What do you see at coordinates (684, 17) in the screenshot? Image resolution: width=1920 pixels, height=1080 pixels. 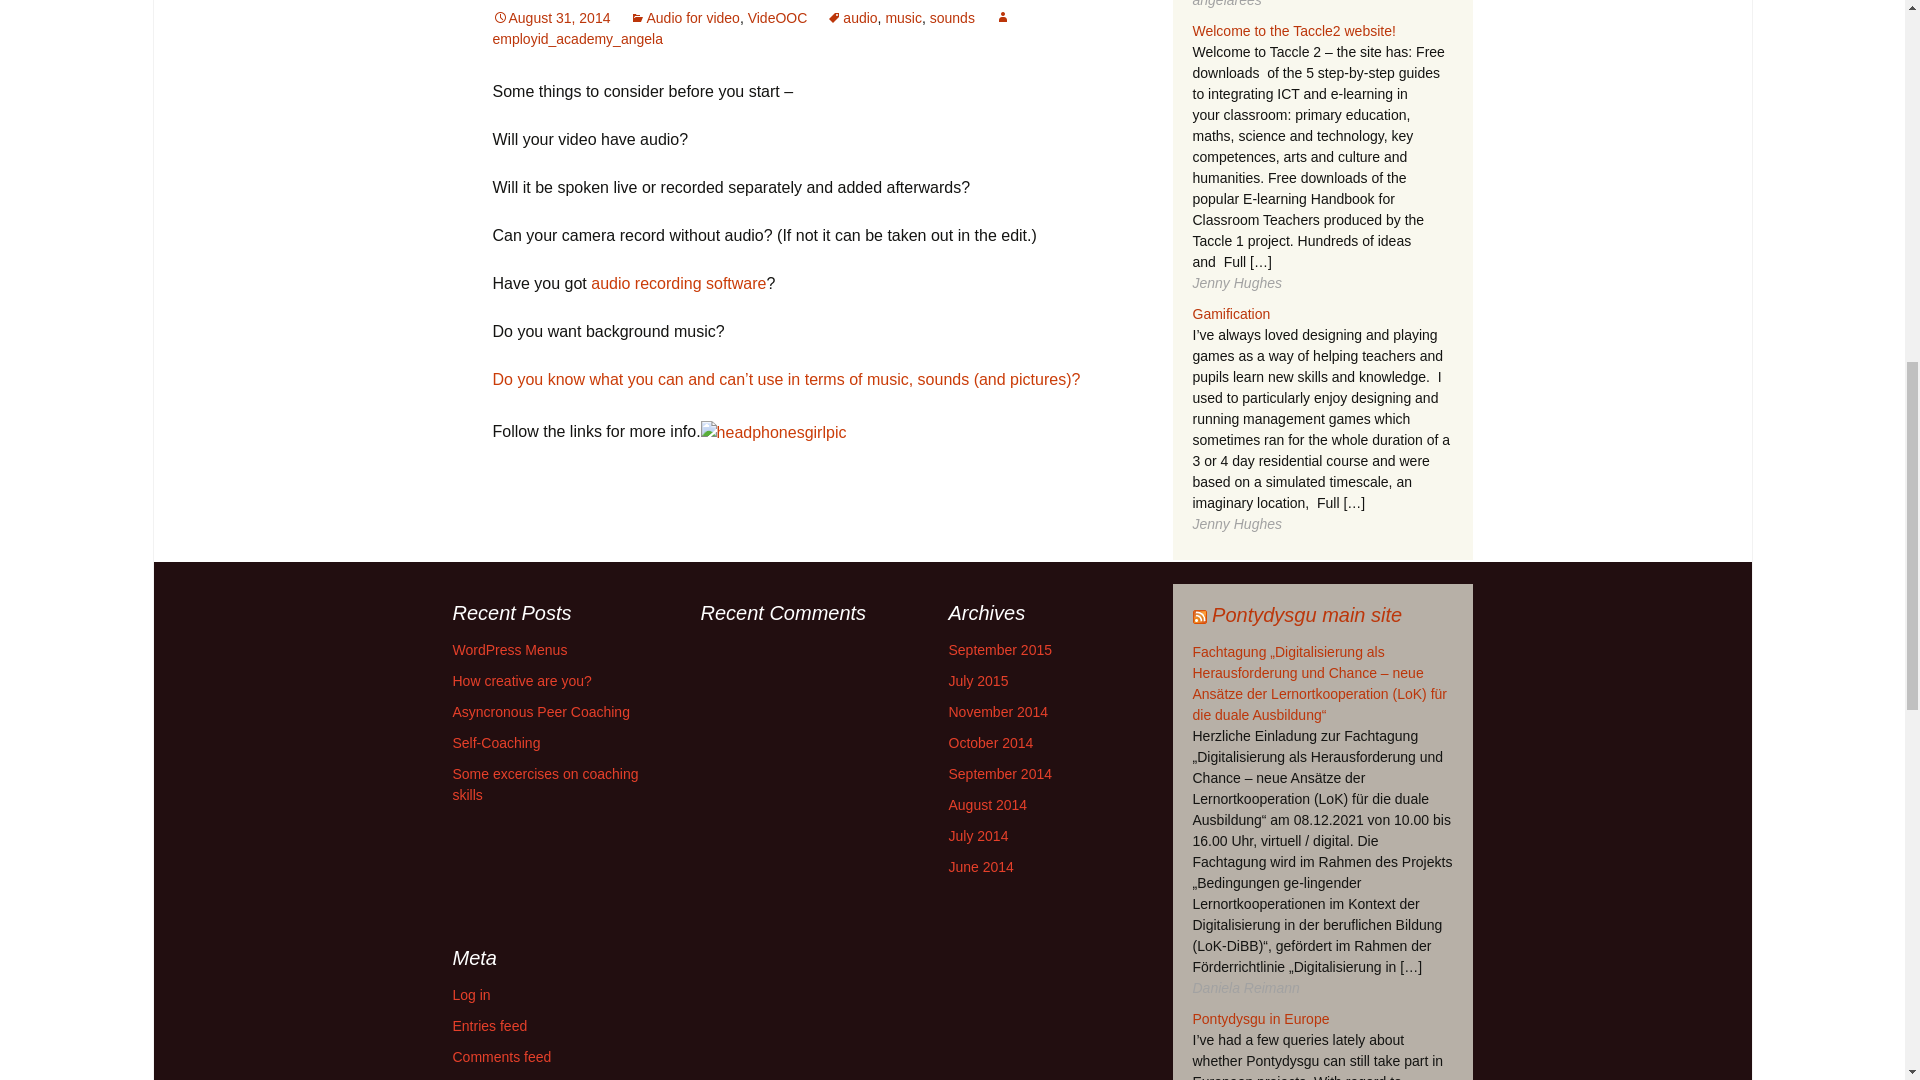 I see `Audio for video` at bounding box center [684, 17].